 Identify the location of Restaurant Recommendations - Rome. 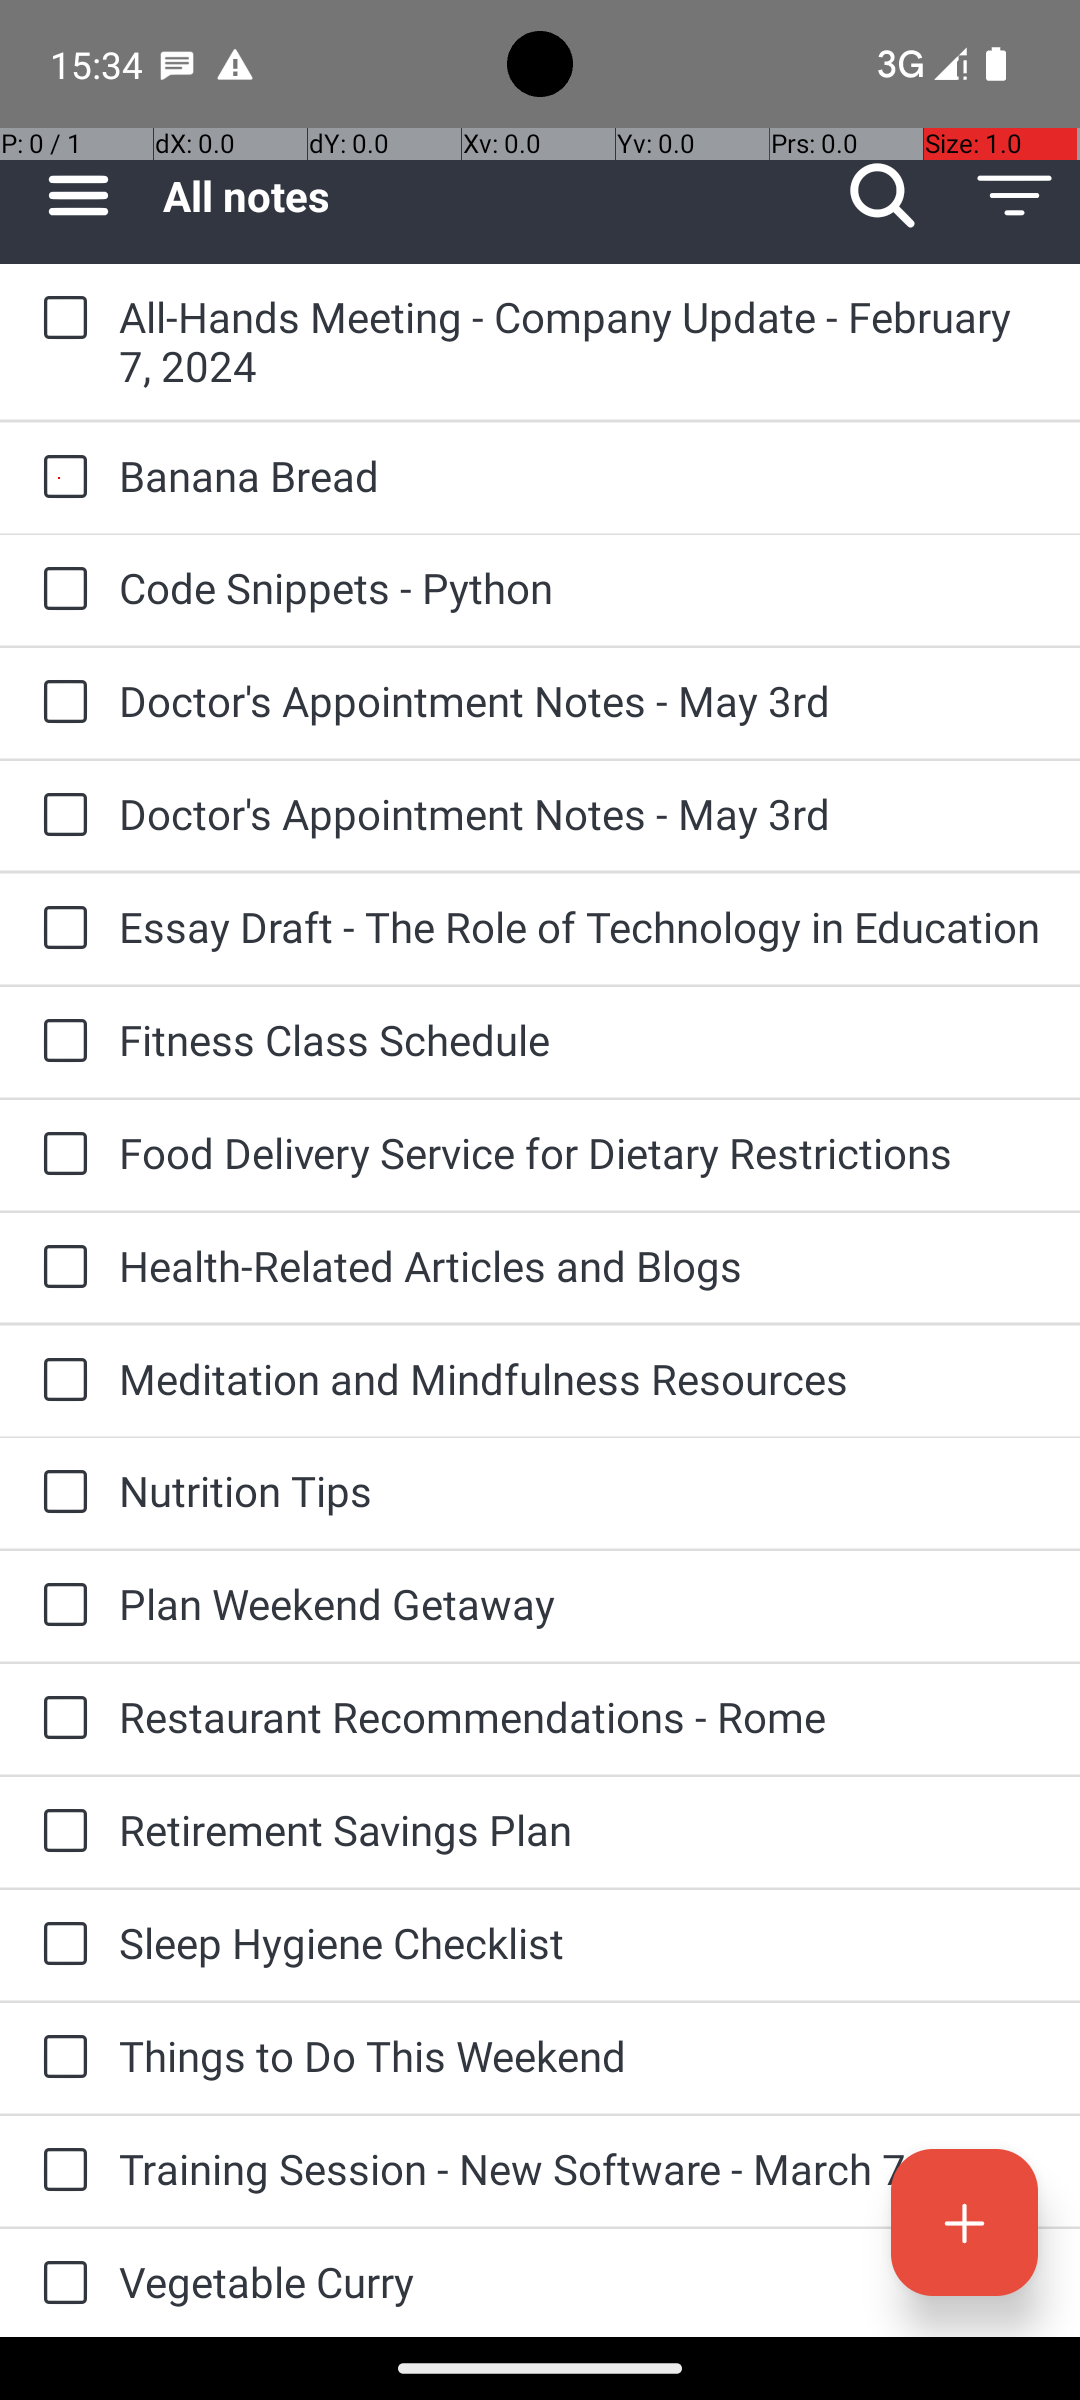
(580, 1716).